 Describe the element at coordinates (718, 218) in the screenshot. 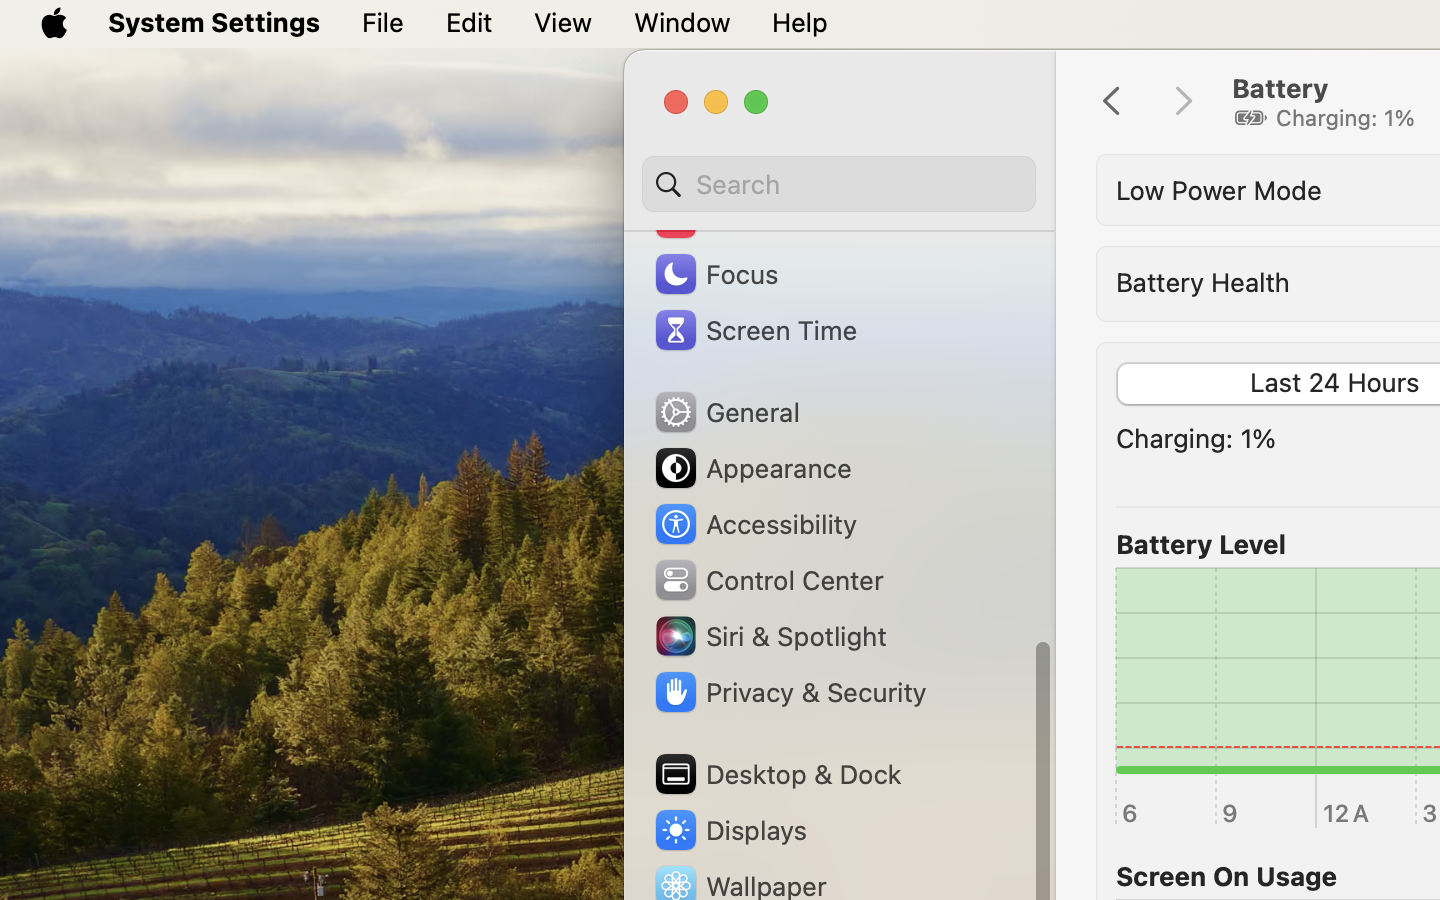

I see `Sound` at that location.